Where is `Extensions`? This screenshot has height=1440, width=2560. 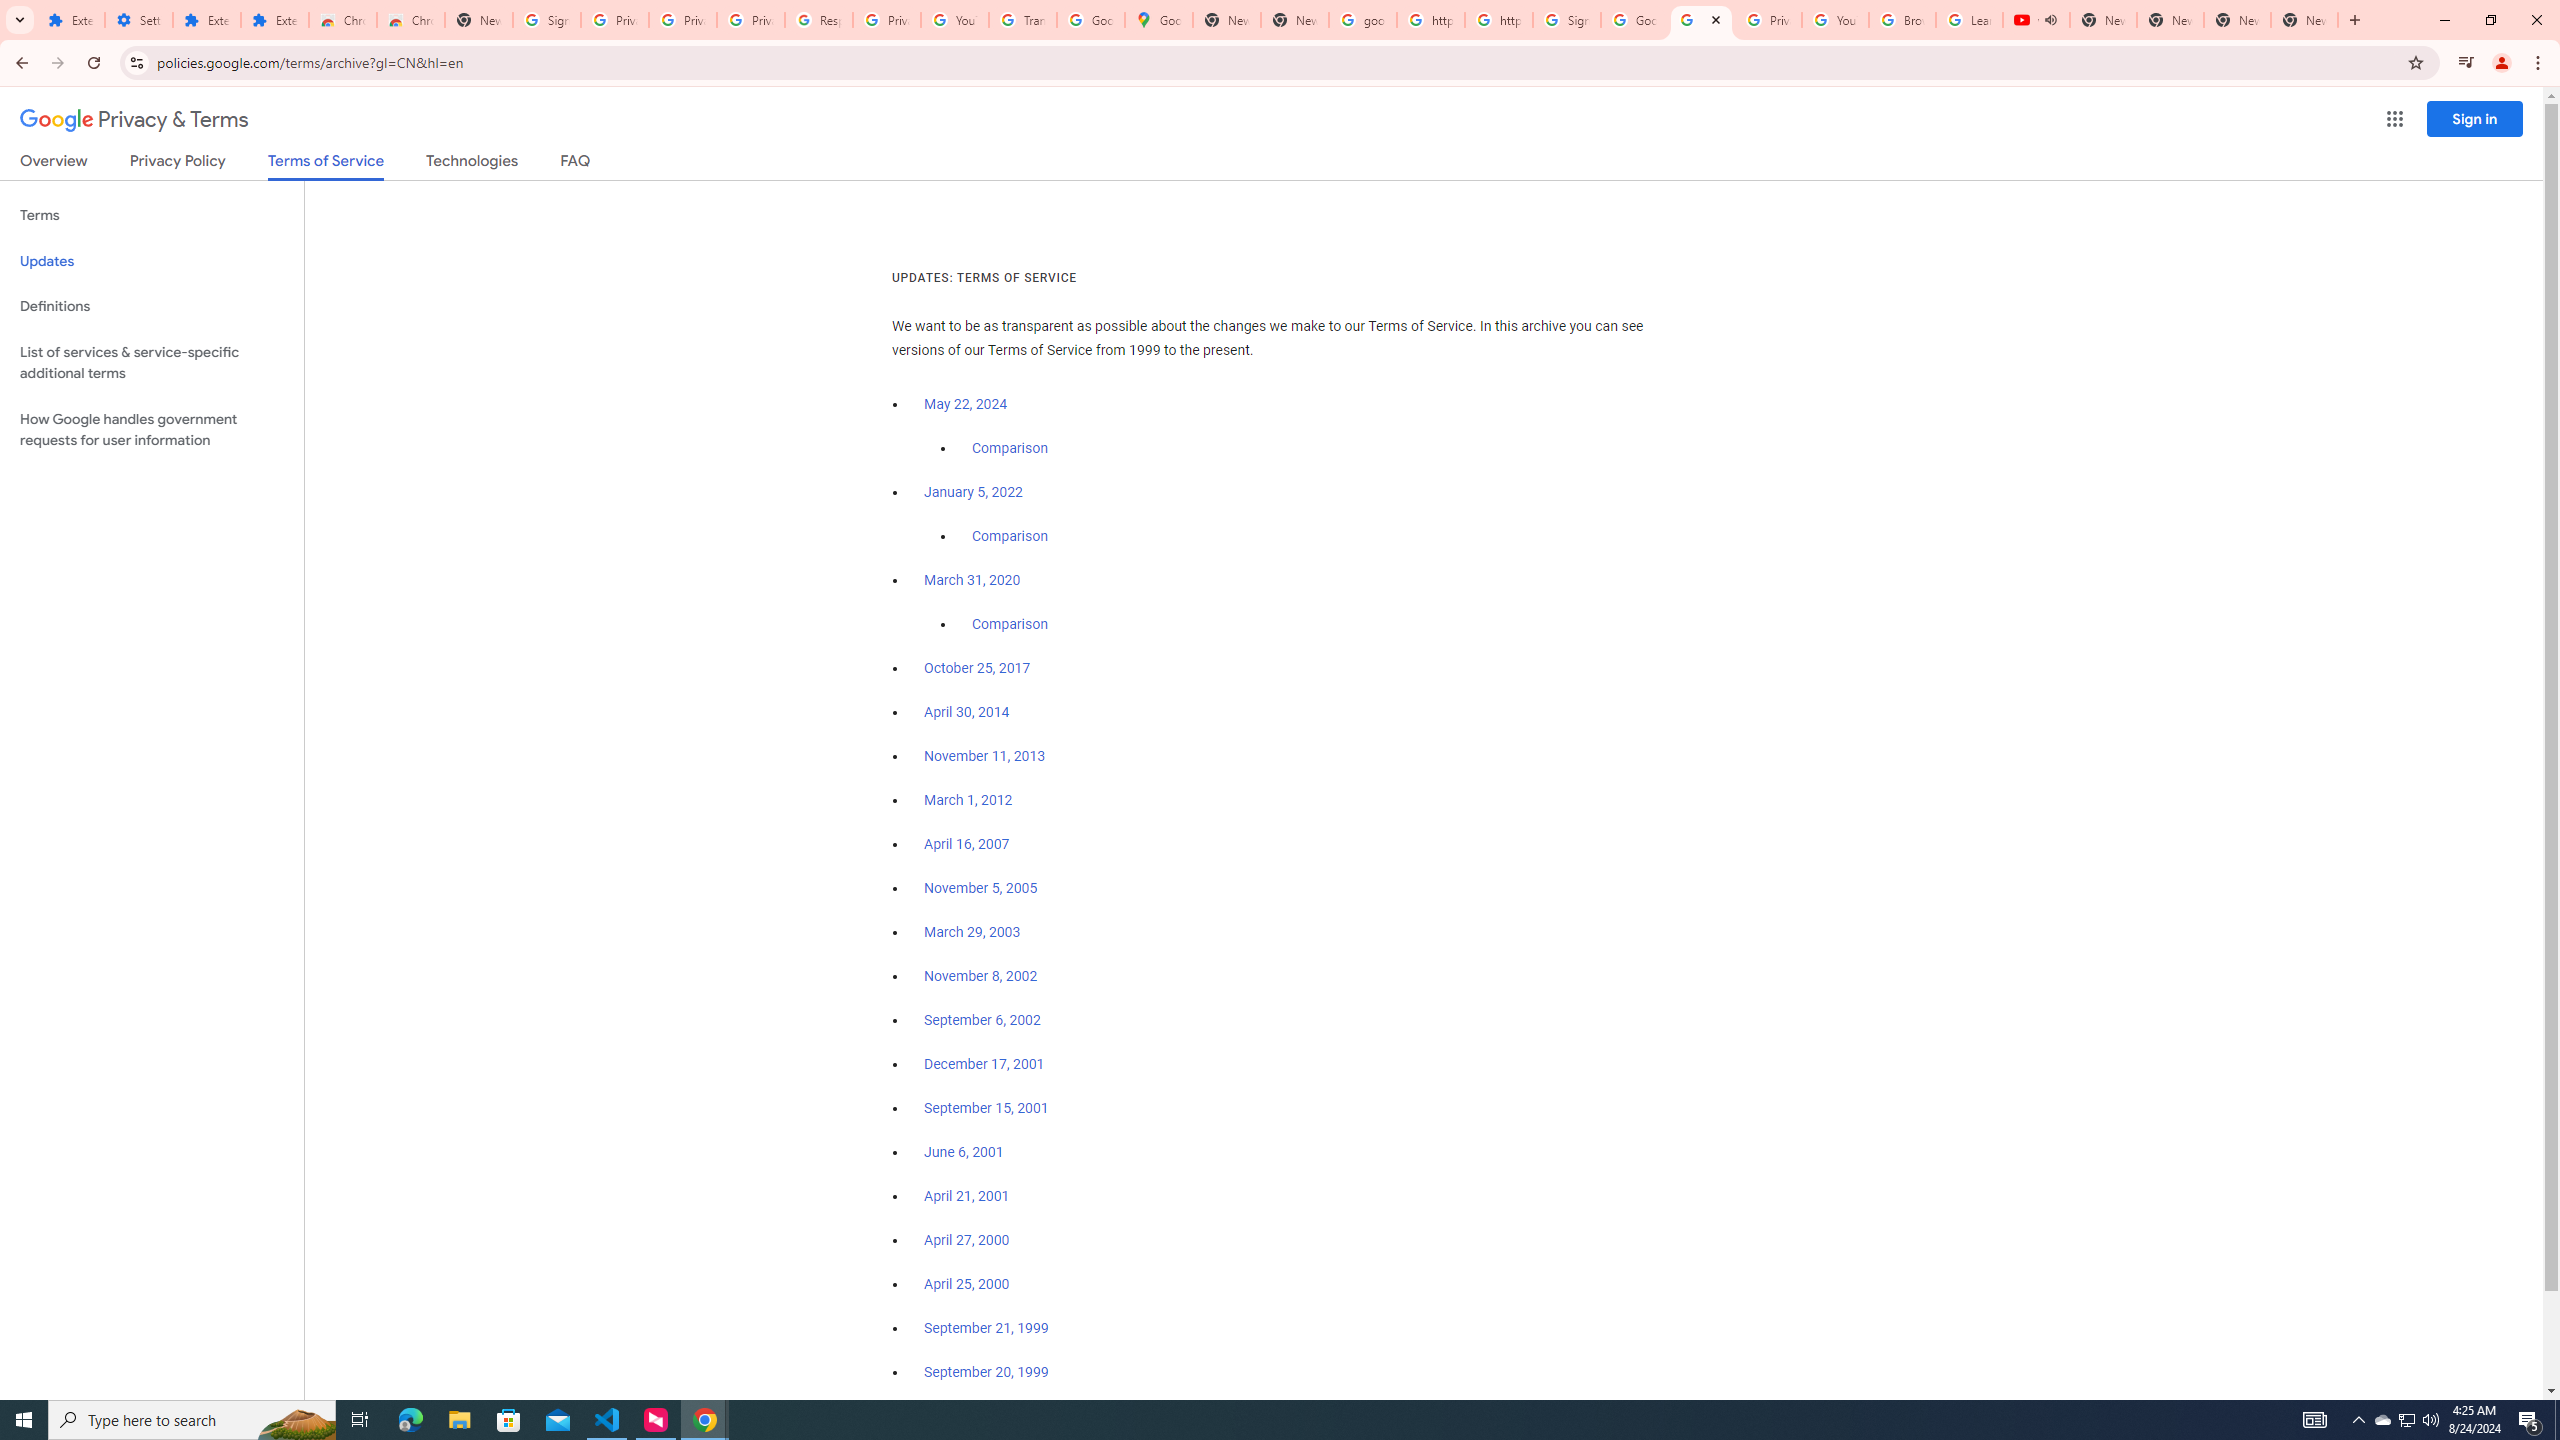 Extensions is located at coordinates (274, 20).